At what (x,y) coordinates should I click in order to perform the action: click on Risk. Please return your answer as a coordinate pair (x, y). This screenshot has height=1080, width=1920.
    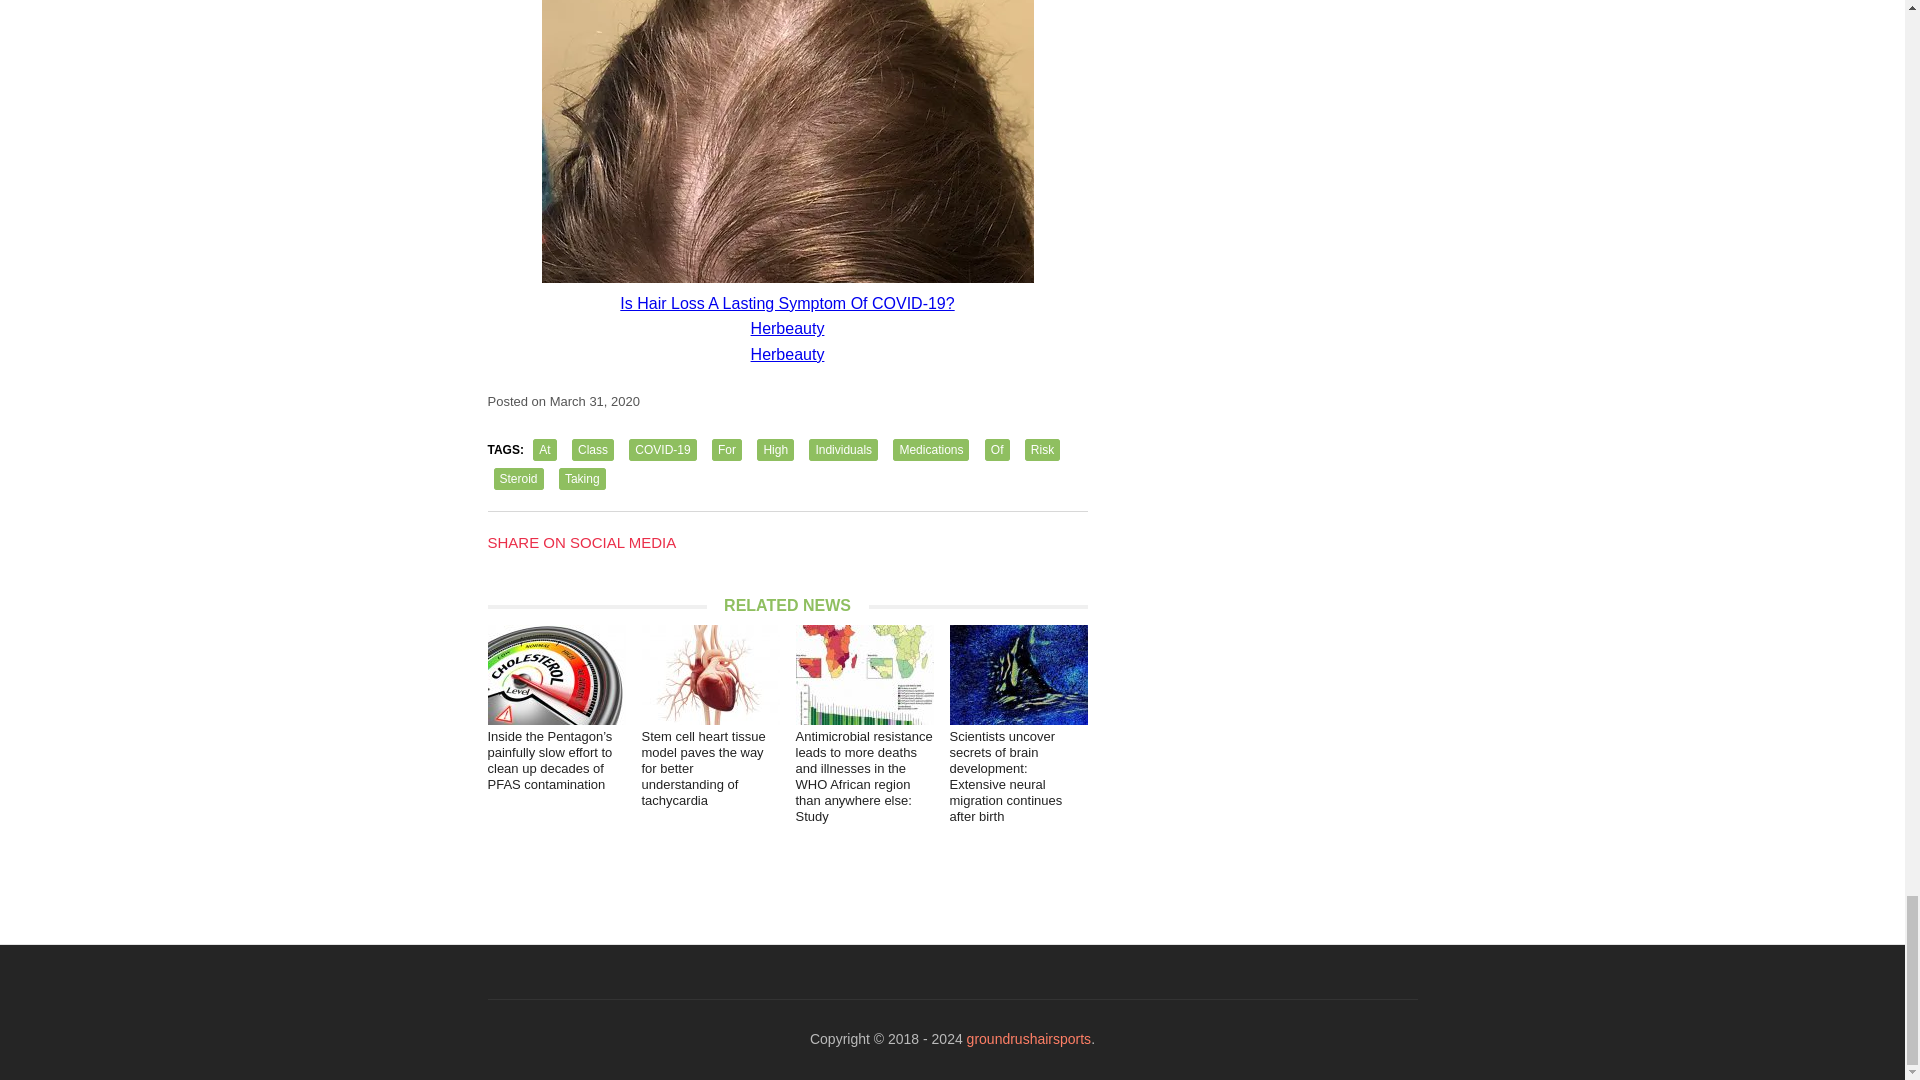
    Looking at the image, I should click on (1042, 450).